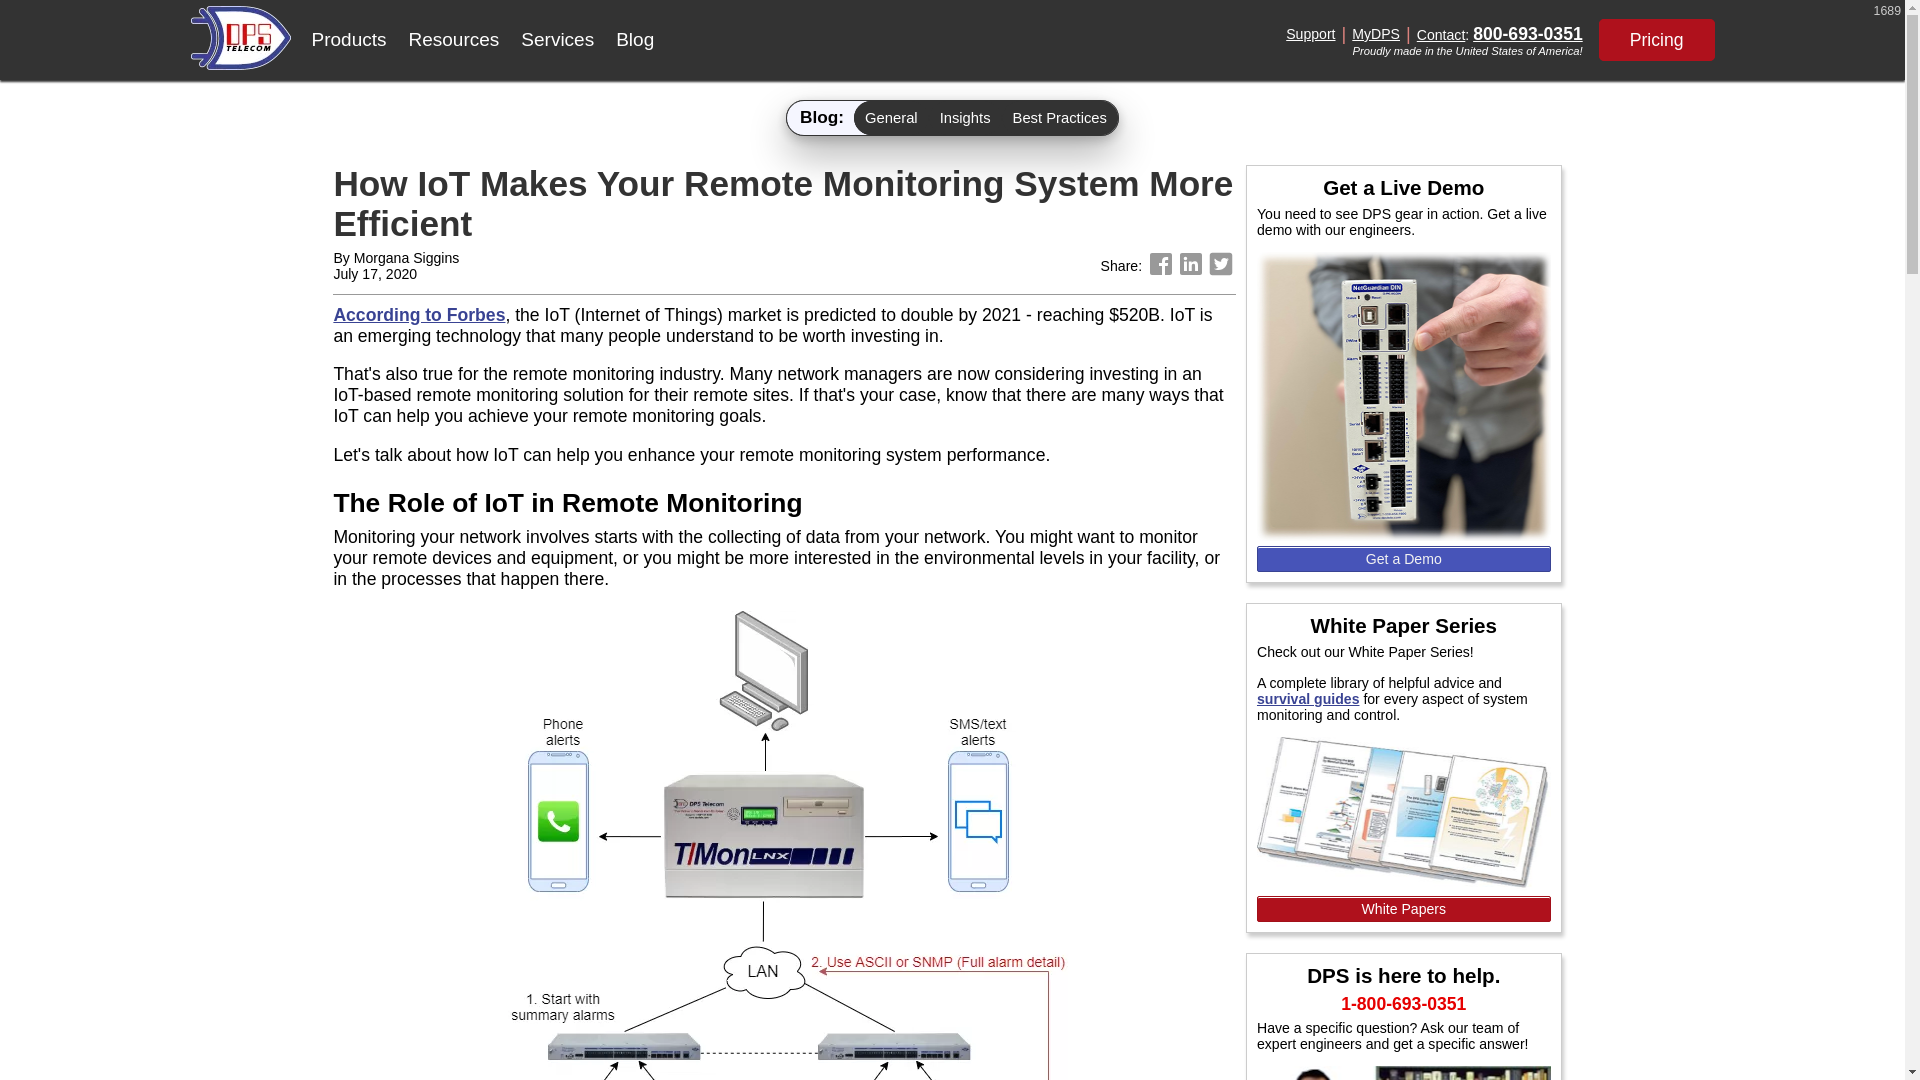 Image resolution: width=1920 pixels, height=1080 pixels. Describe the element at coordinates (454, 40) in the screenshot. I see `Resources` at that location.